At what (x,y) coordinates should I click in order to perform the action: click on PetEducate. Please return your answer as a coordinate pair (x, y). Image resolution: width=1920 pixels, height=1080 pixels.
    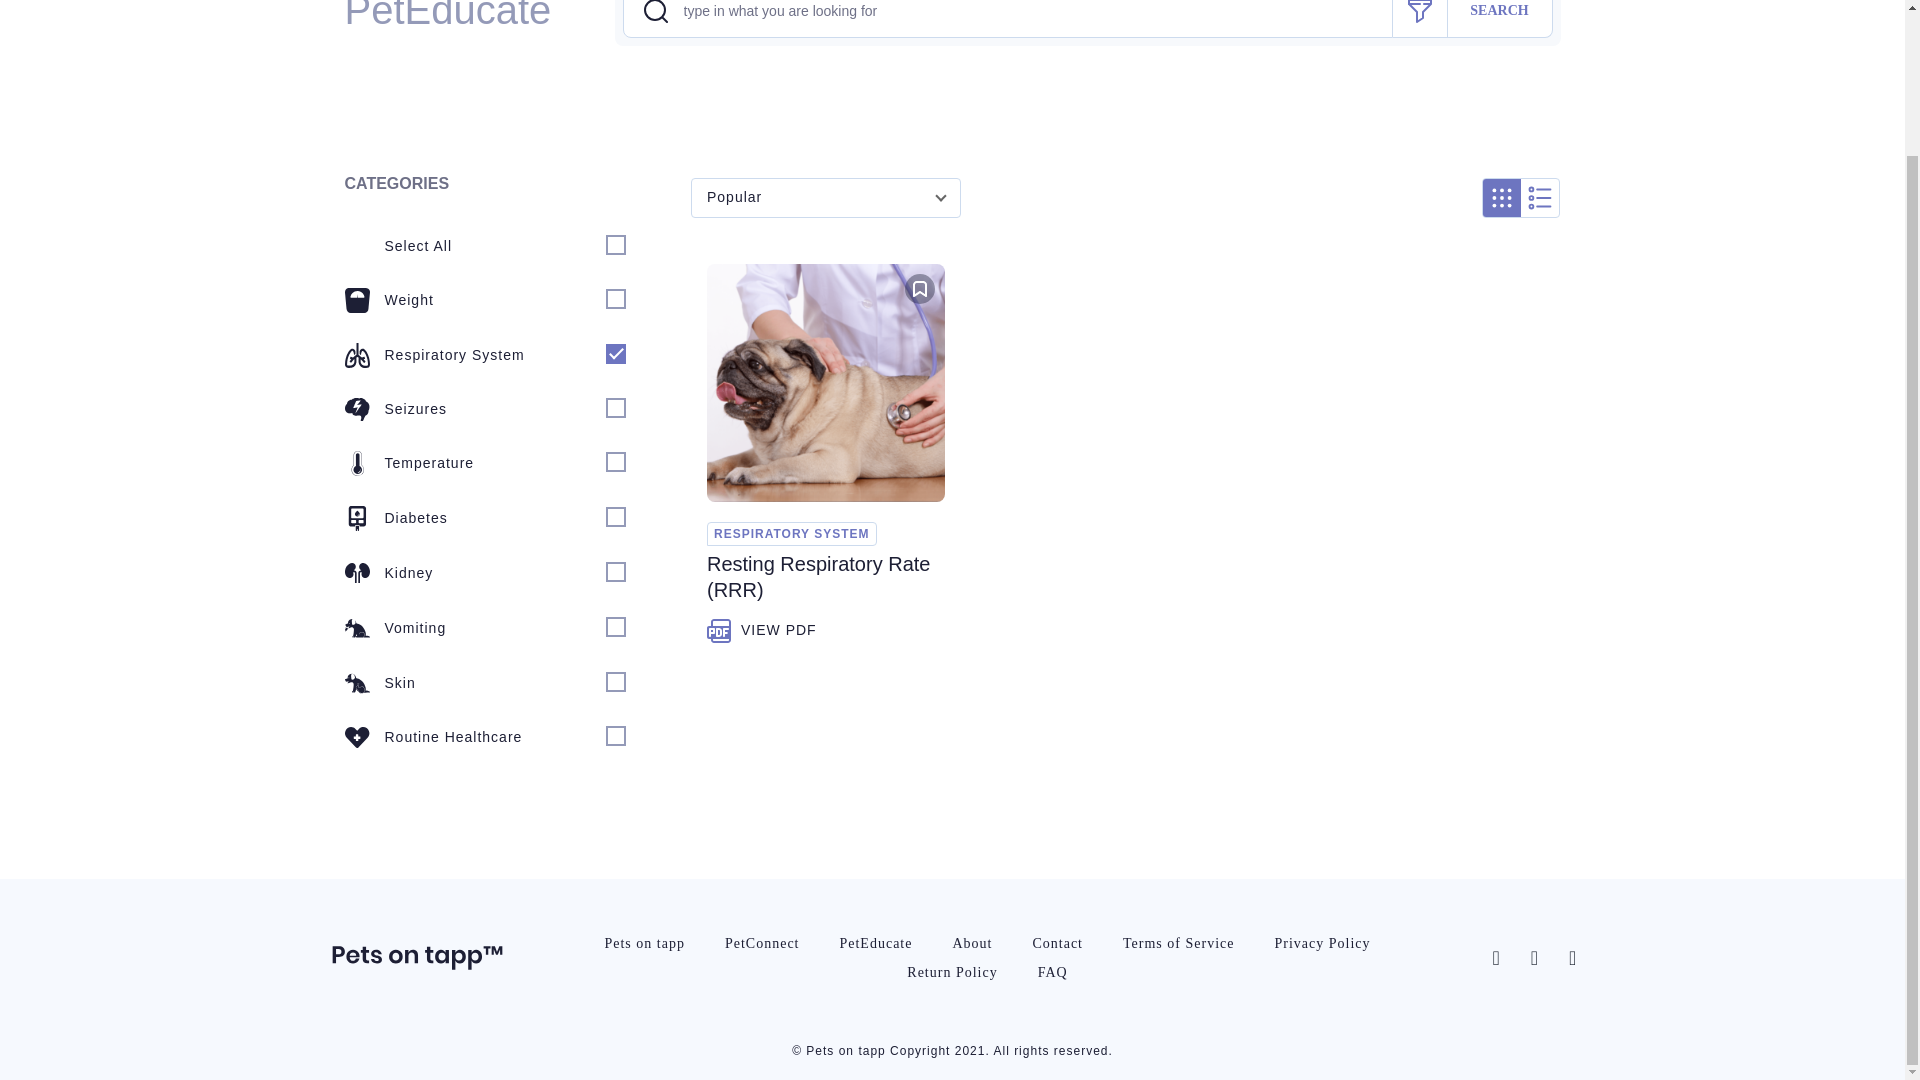
    Looking at the image, I should click on (875, 942).